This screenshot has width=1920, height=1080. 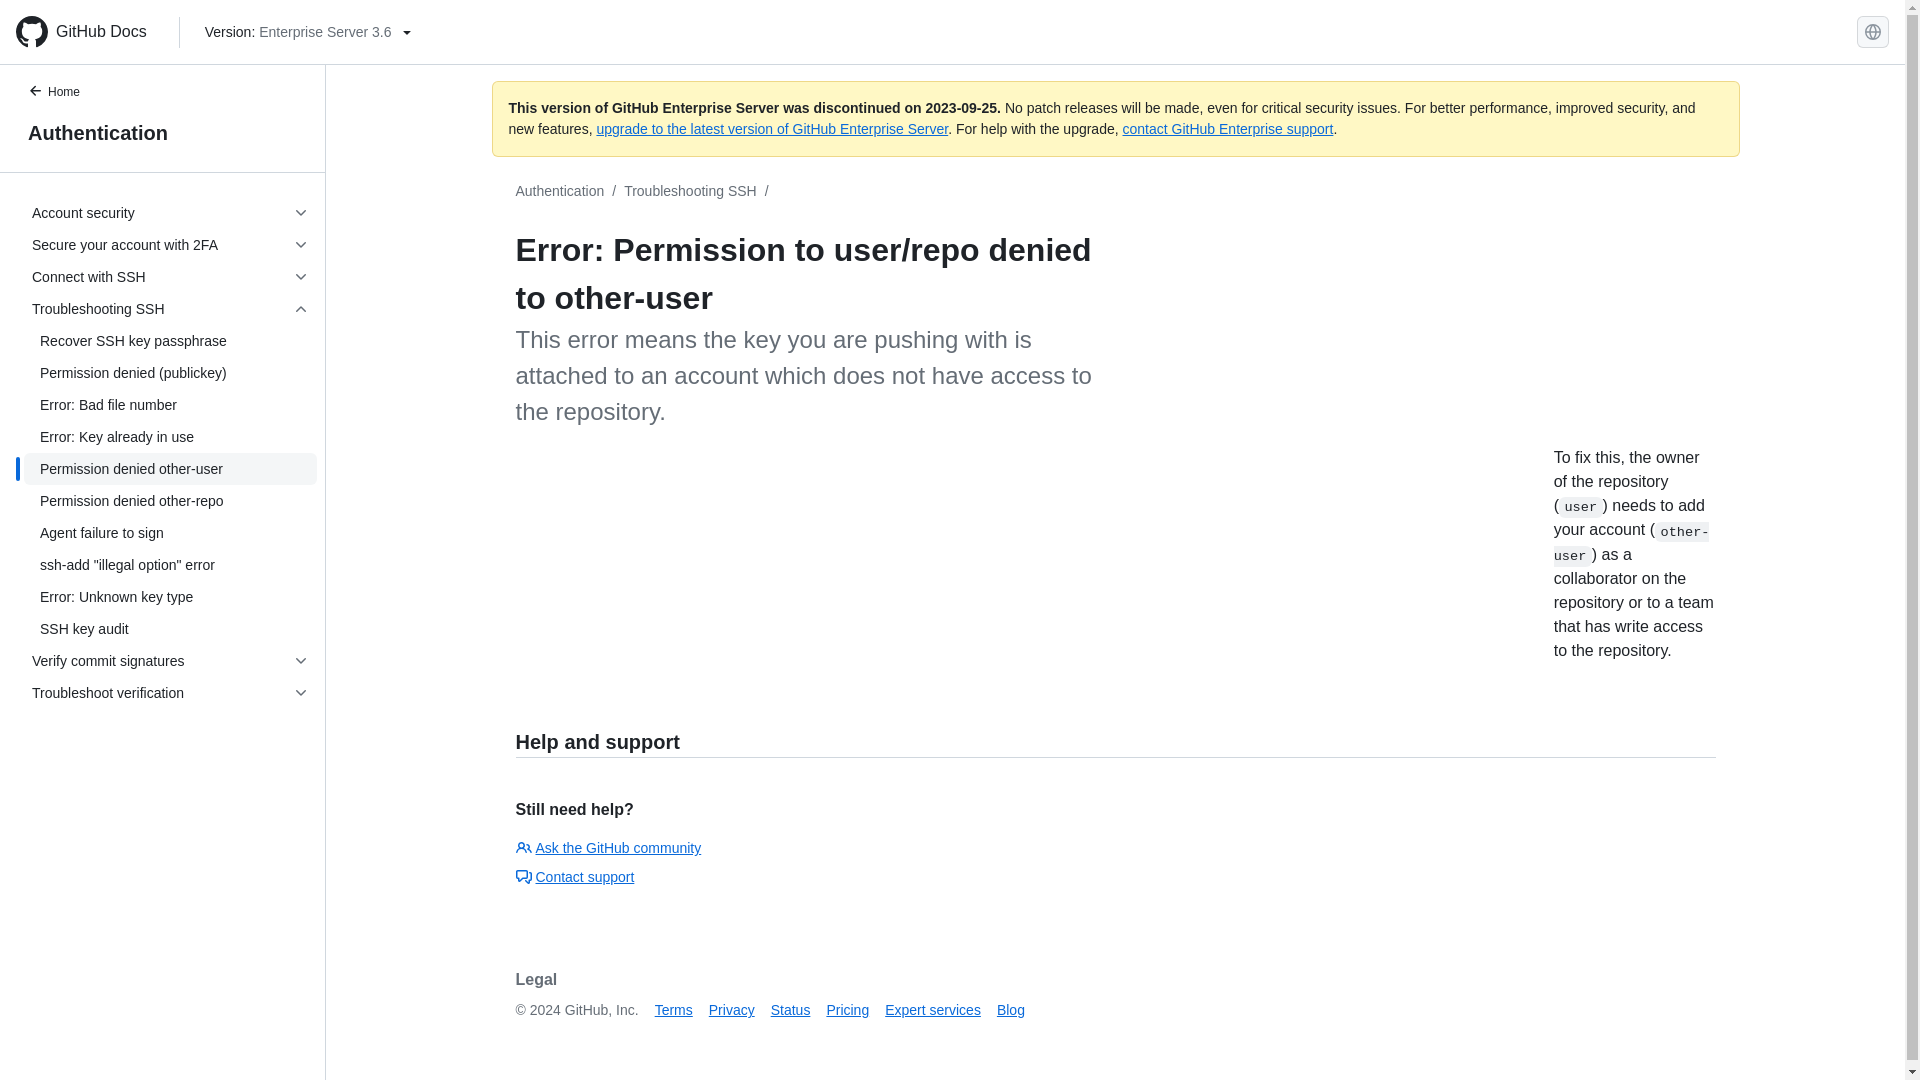 What do you see at coordinates (162, 132) in the screenshot?
I see `Authentication` at bounding box center [162, 132].